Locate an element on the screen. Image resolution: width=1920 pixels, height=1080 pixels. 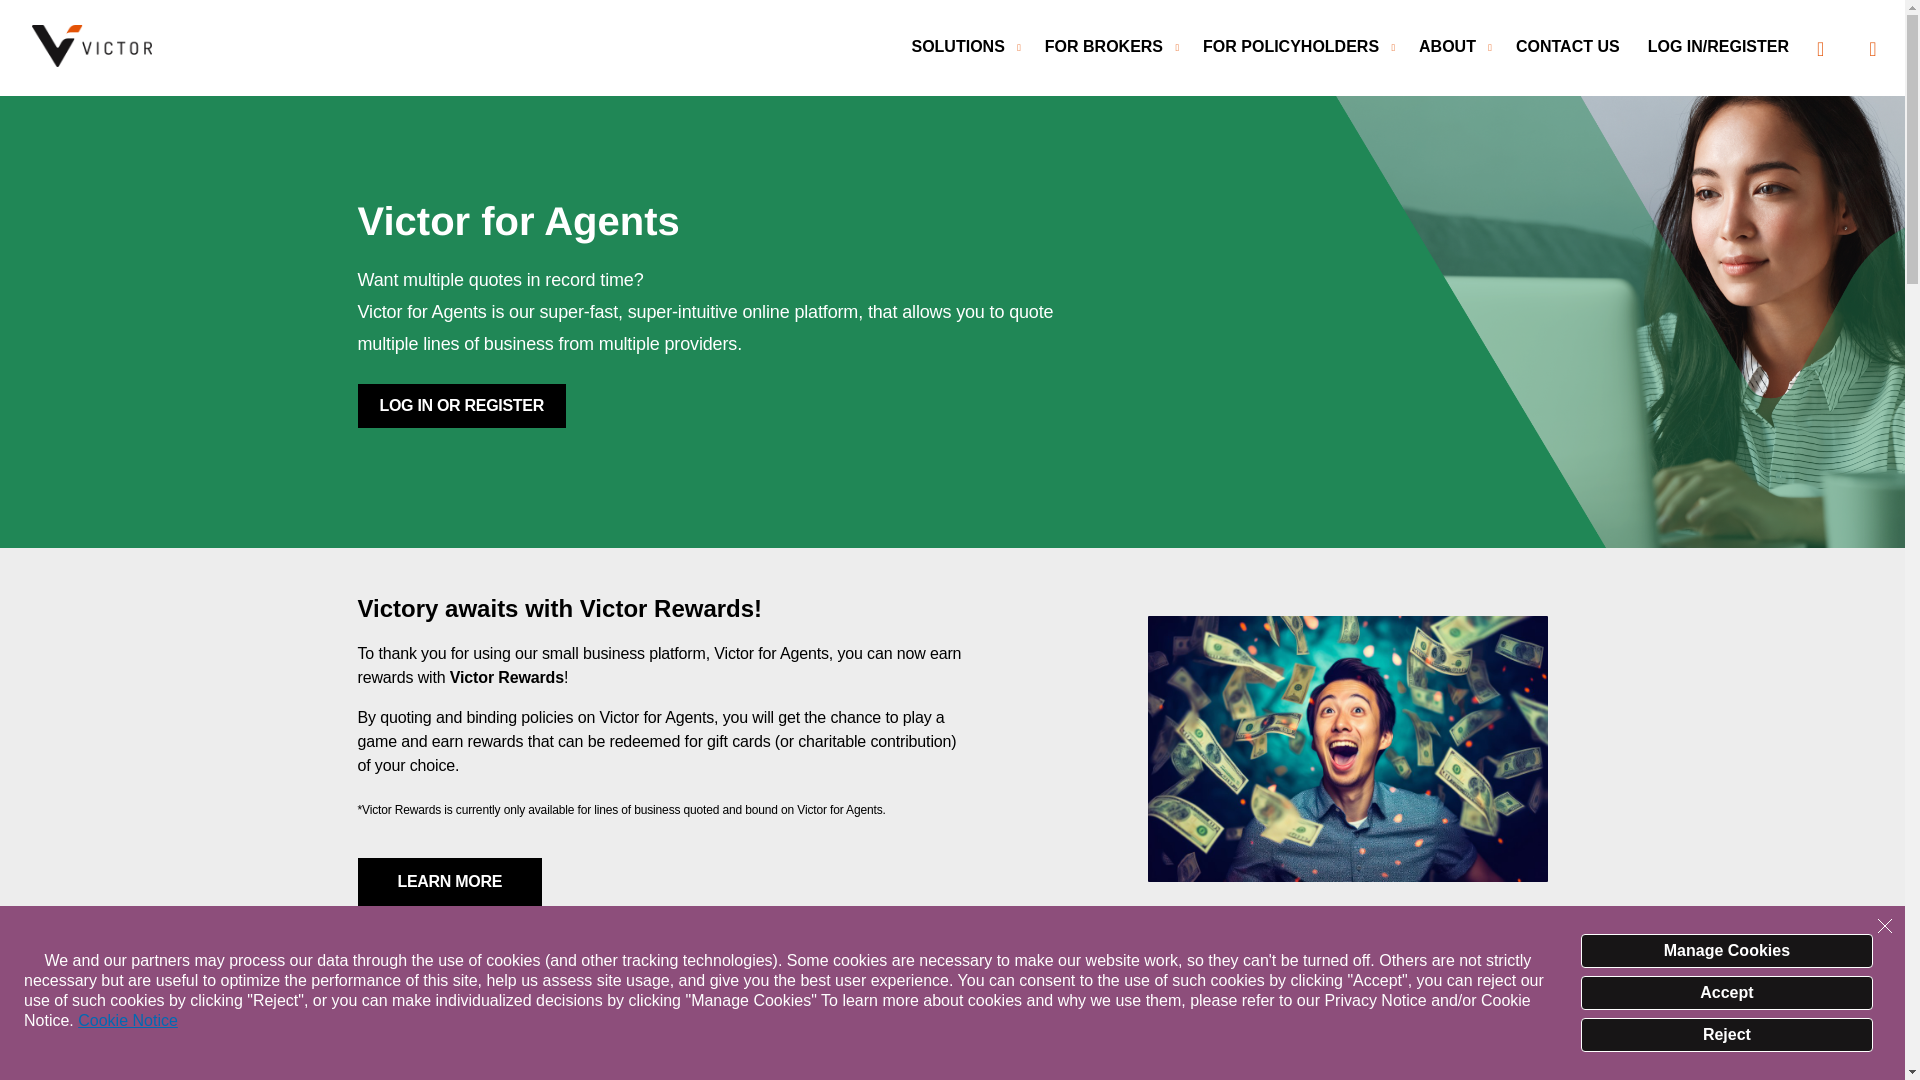
Manage Cookies is located at coordinates (1726, 950).